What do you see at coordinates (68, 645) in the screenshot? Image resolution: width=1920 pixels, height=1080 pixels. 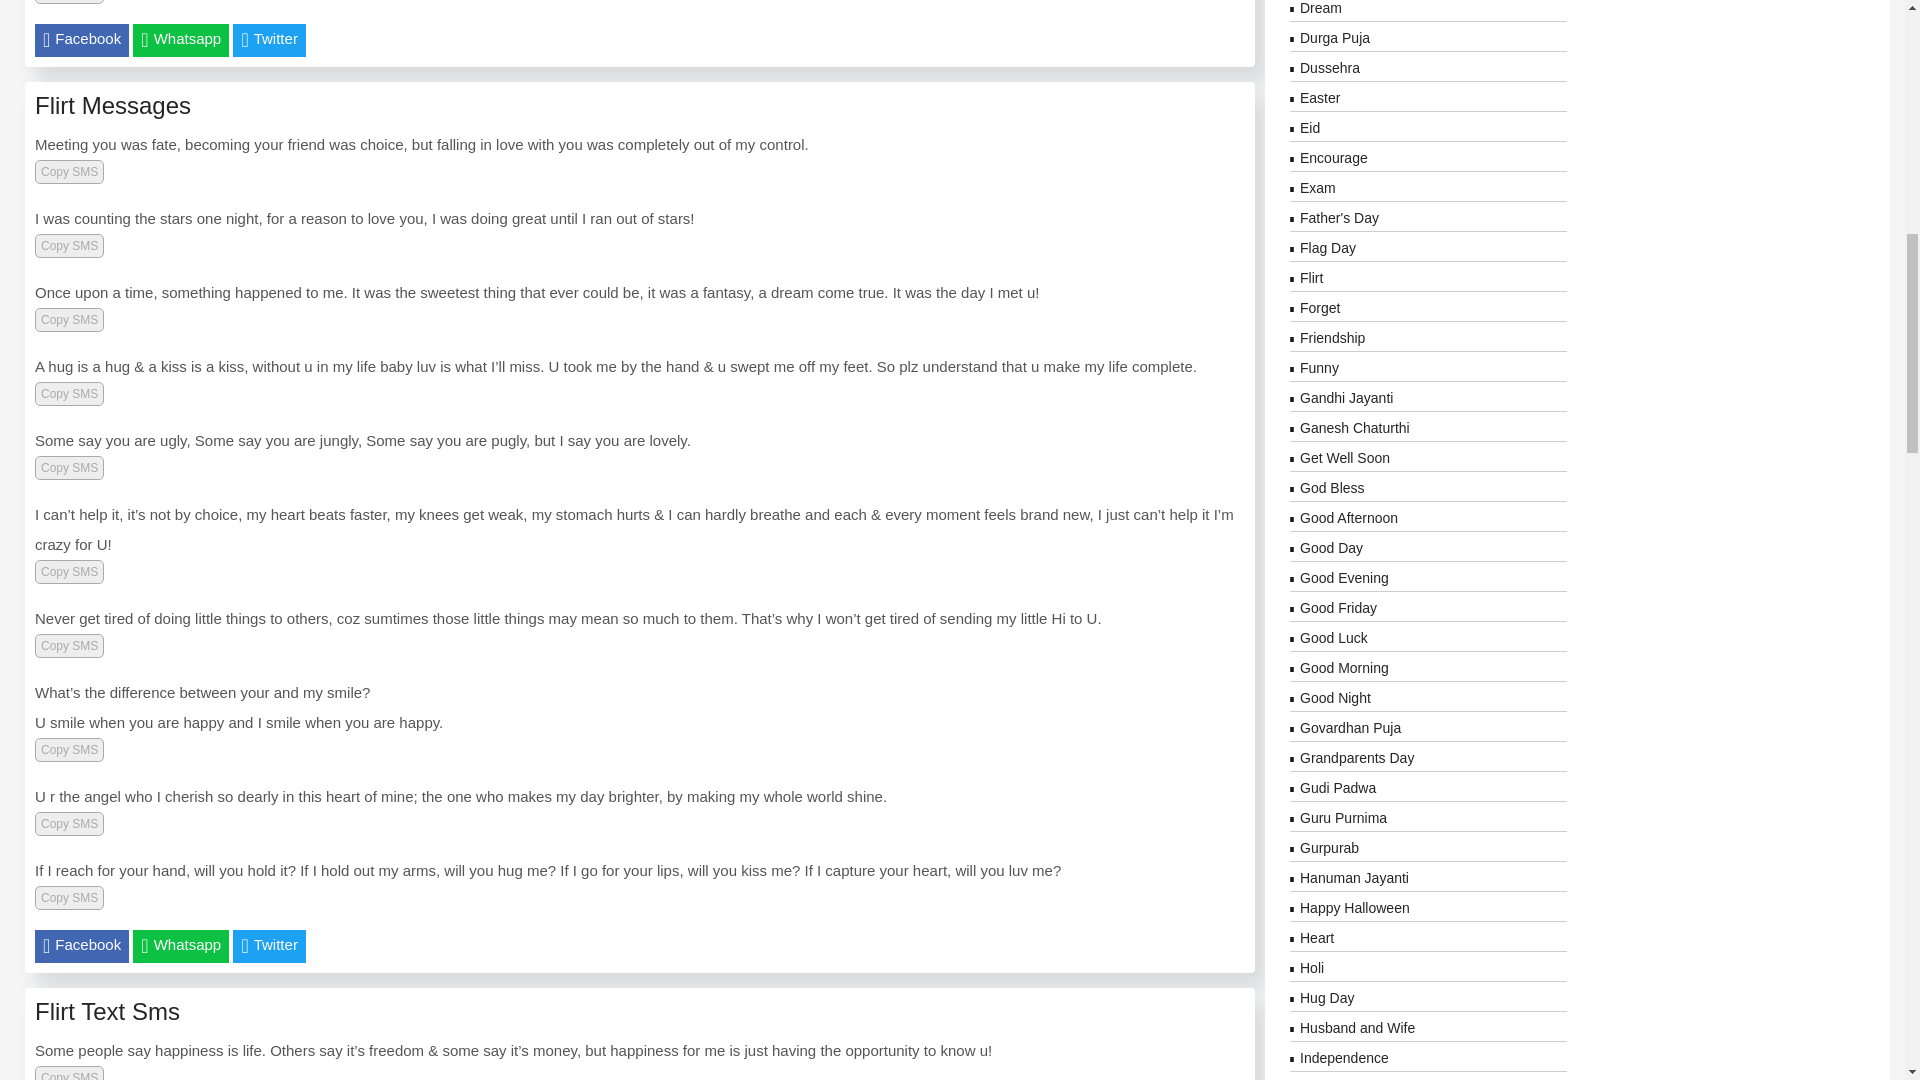 I see `Copy SMS` at bounding box center [68, 645].